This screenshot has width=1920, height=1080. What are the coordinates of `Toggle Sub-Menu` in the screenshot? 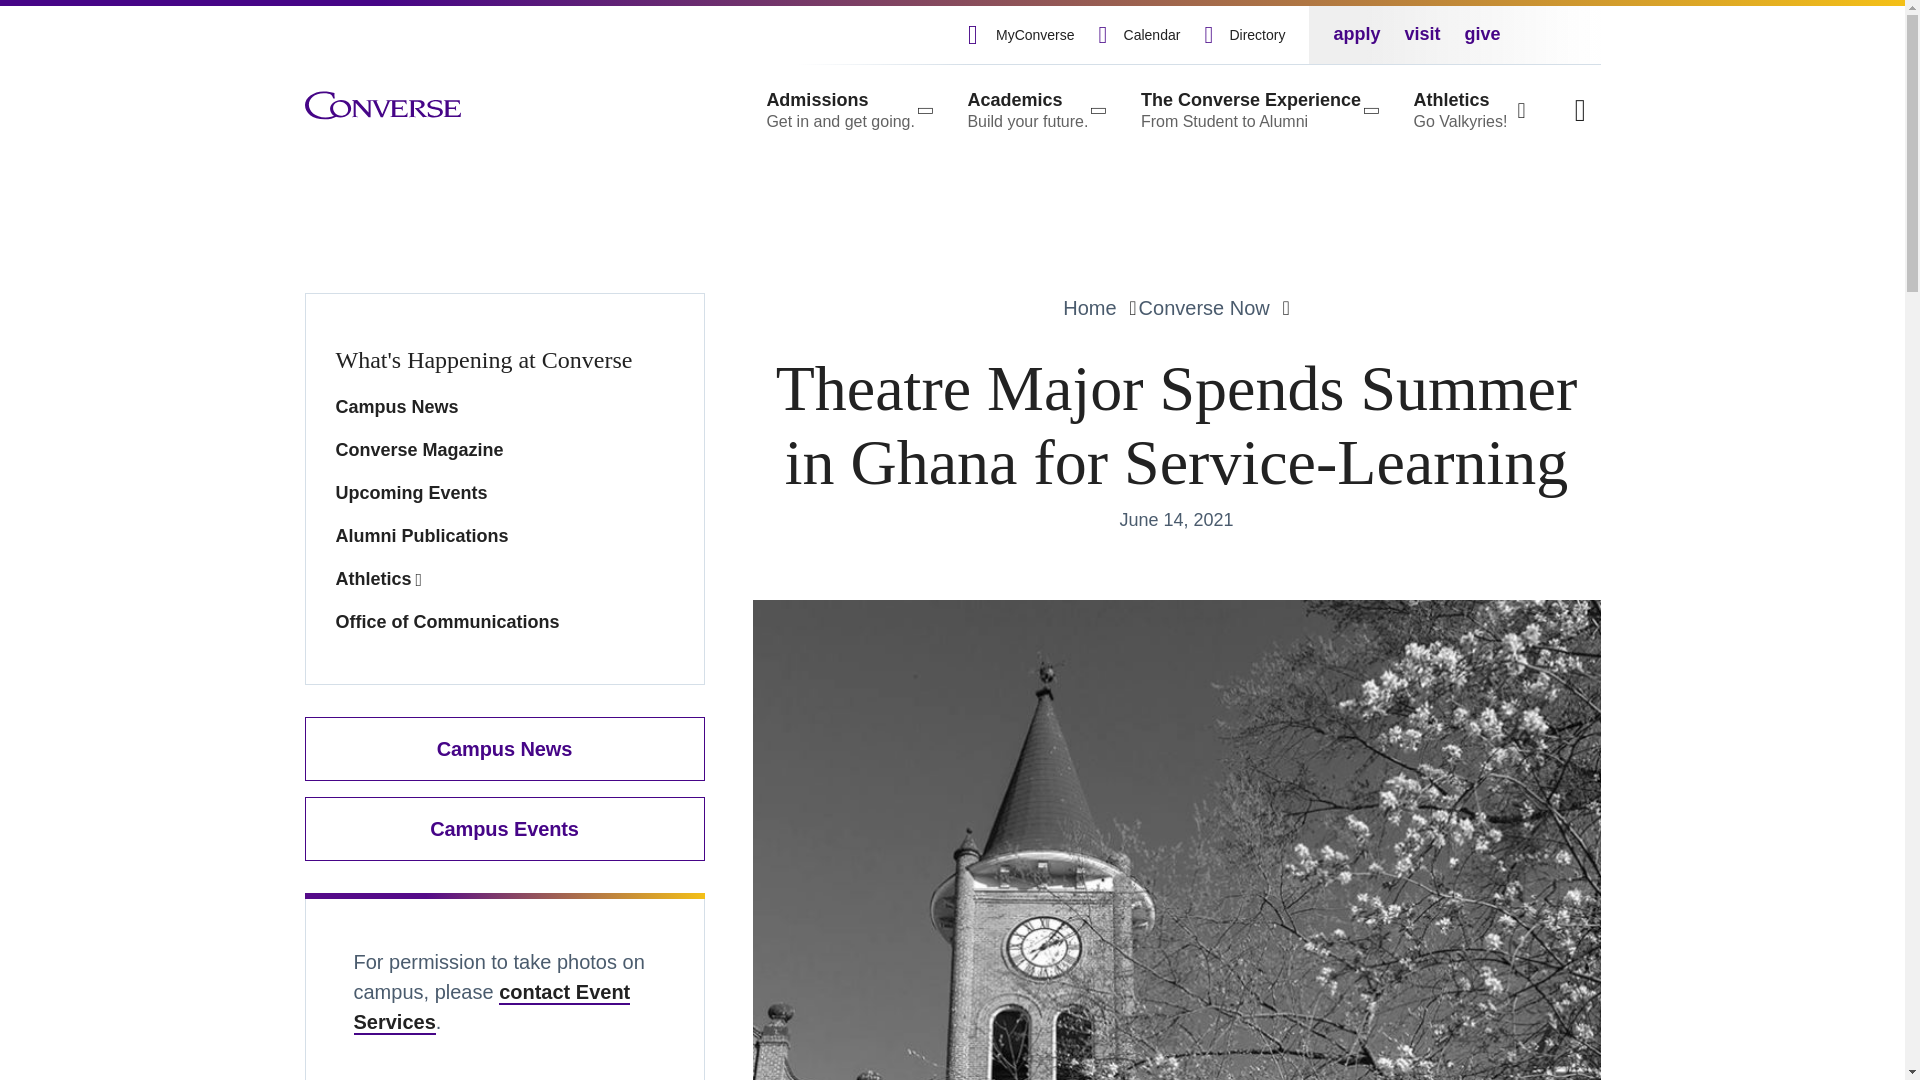 It's located at (1257, 110).